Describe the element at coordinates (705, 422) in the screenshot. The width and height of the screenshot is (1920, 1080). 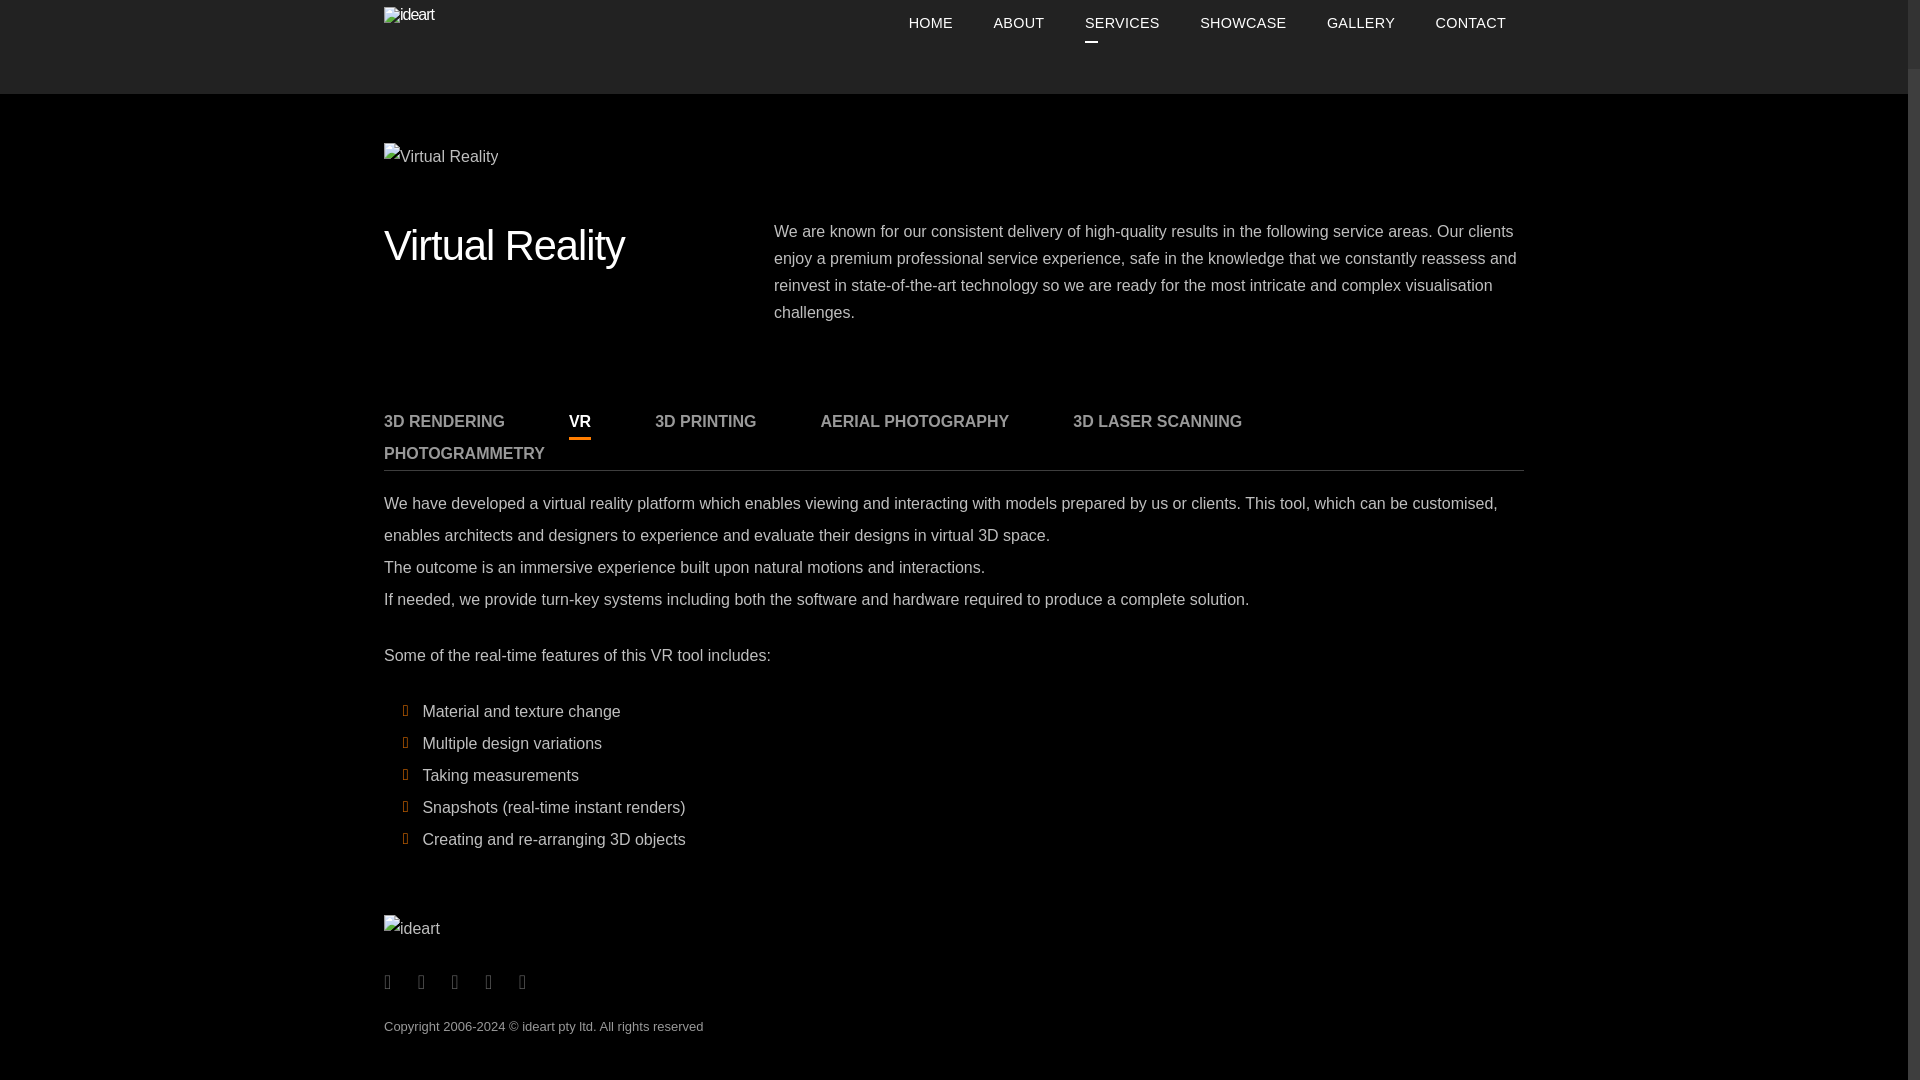
I see `3D PRINTING` at that location.